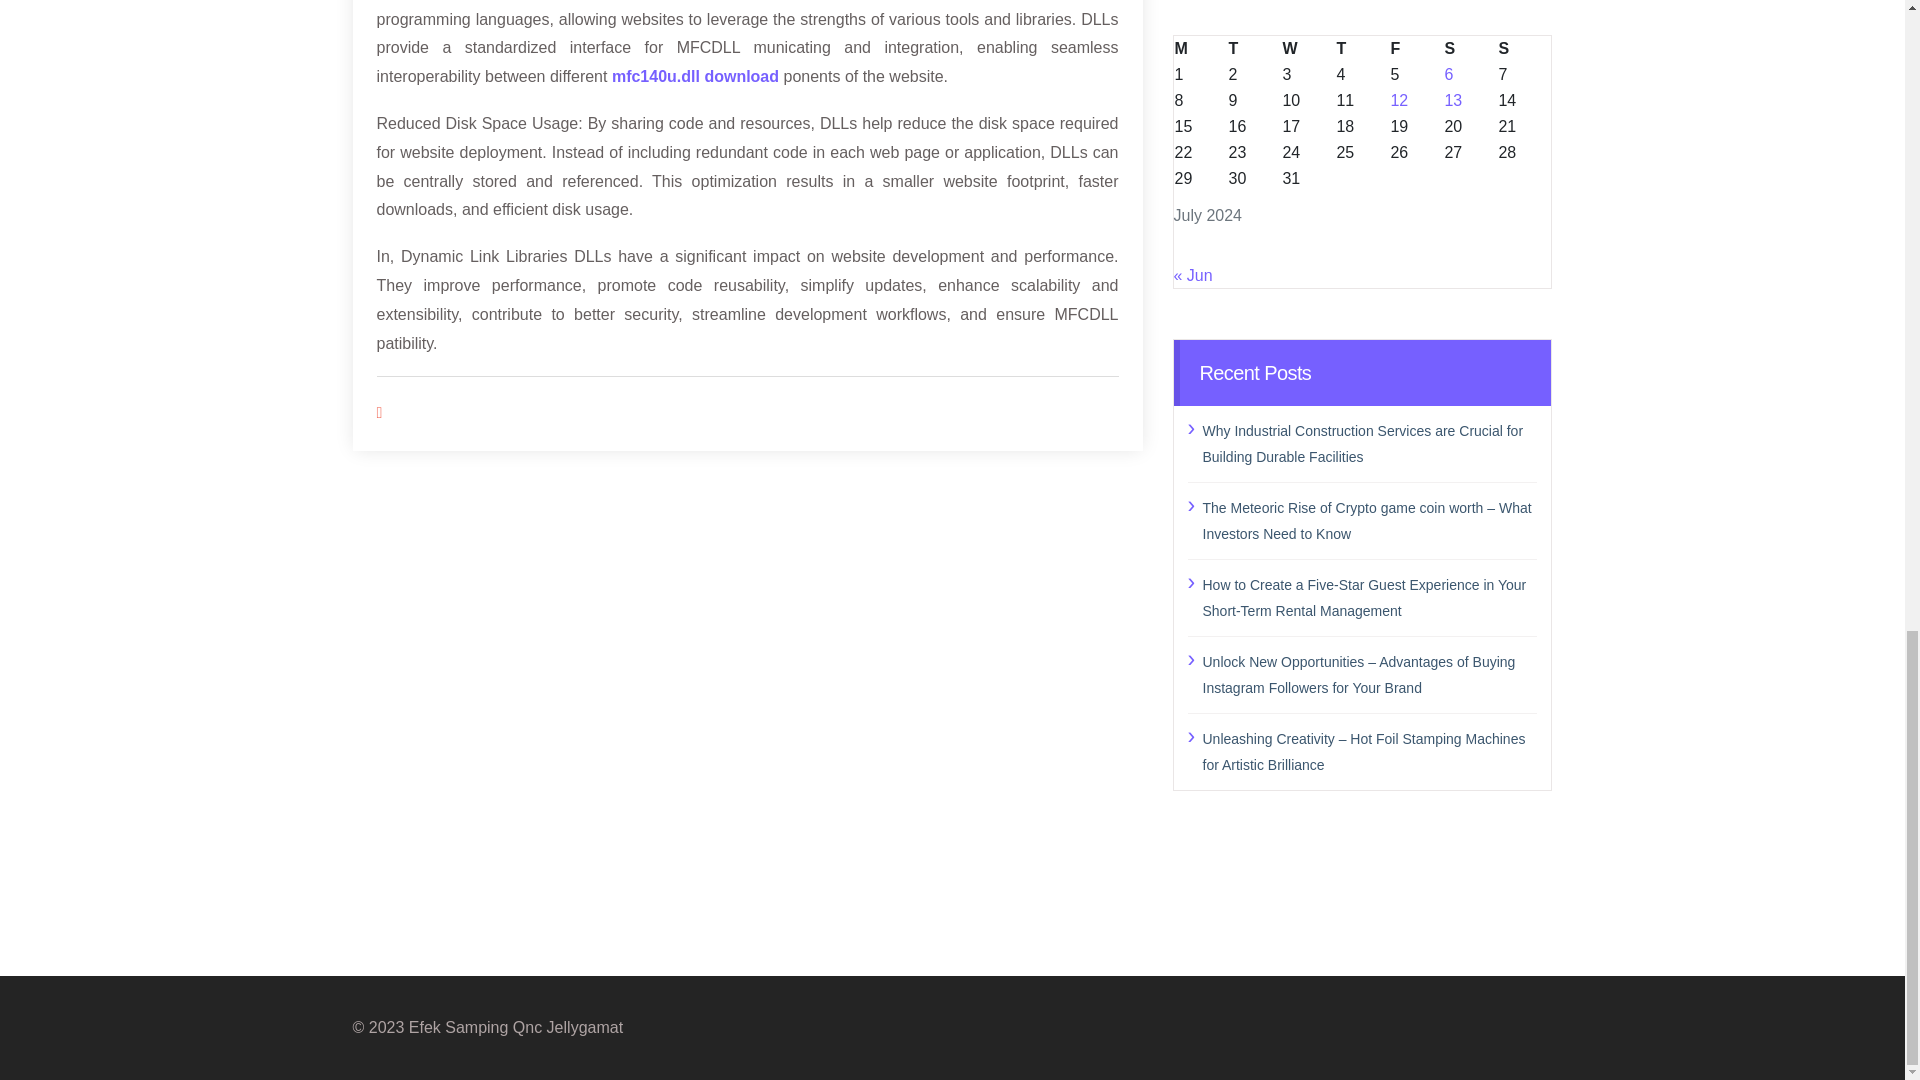  I want to click on Thursday, so click(1361, 47).